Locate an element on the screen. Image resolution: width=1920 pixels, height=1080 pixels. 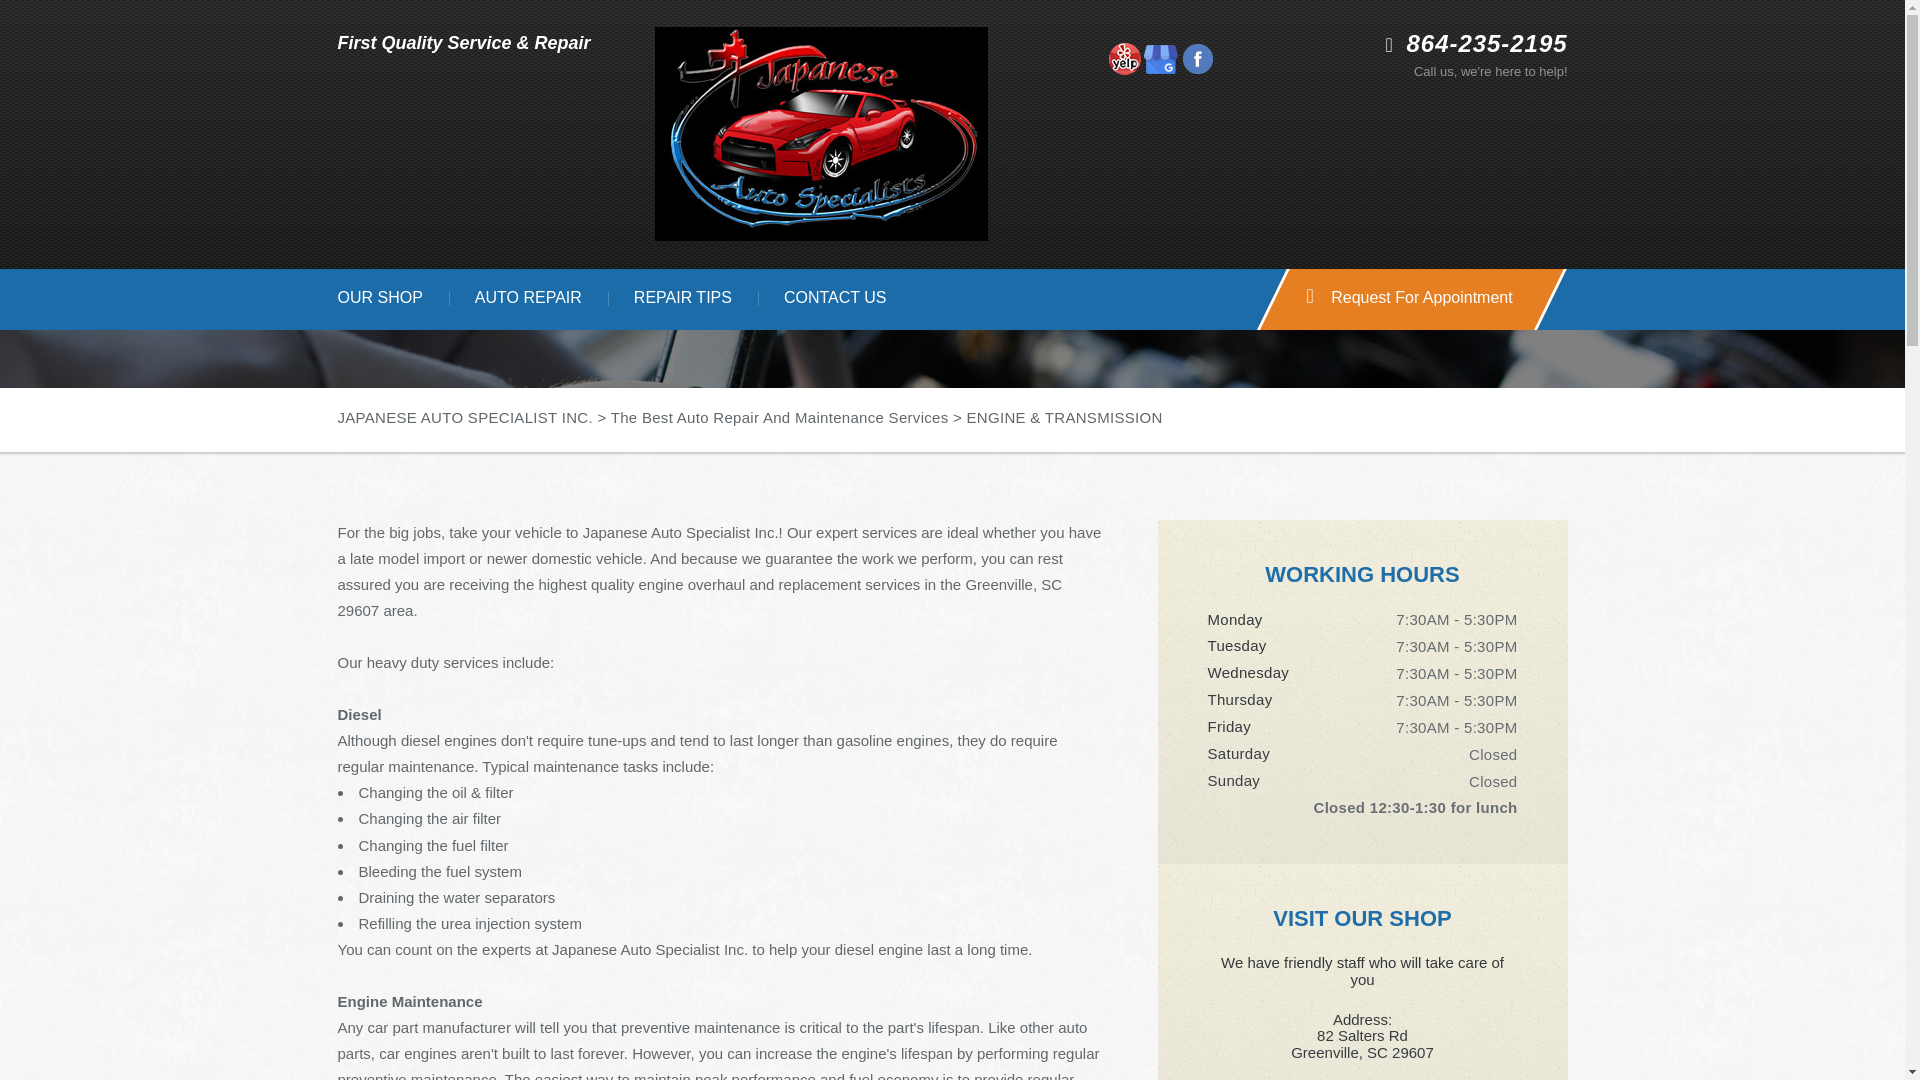
864-235-2195 is located at coordinates (812, 246).